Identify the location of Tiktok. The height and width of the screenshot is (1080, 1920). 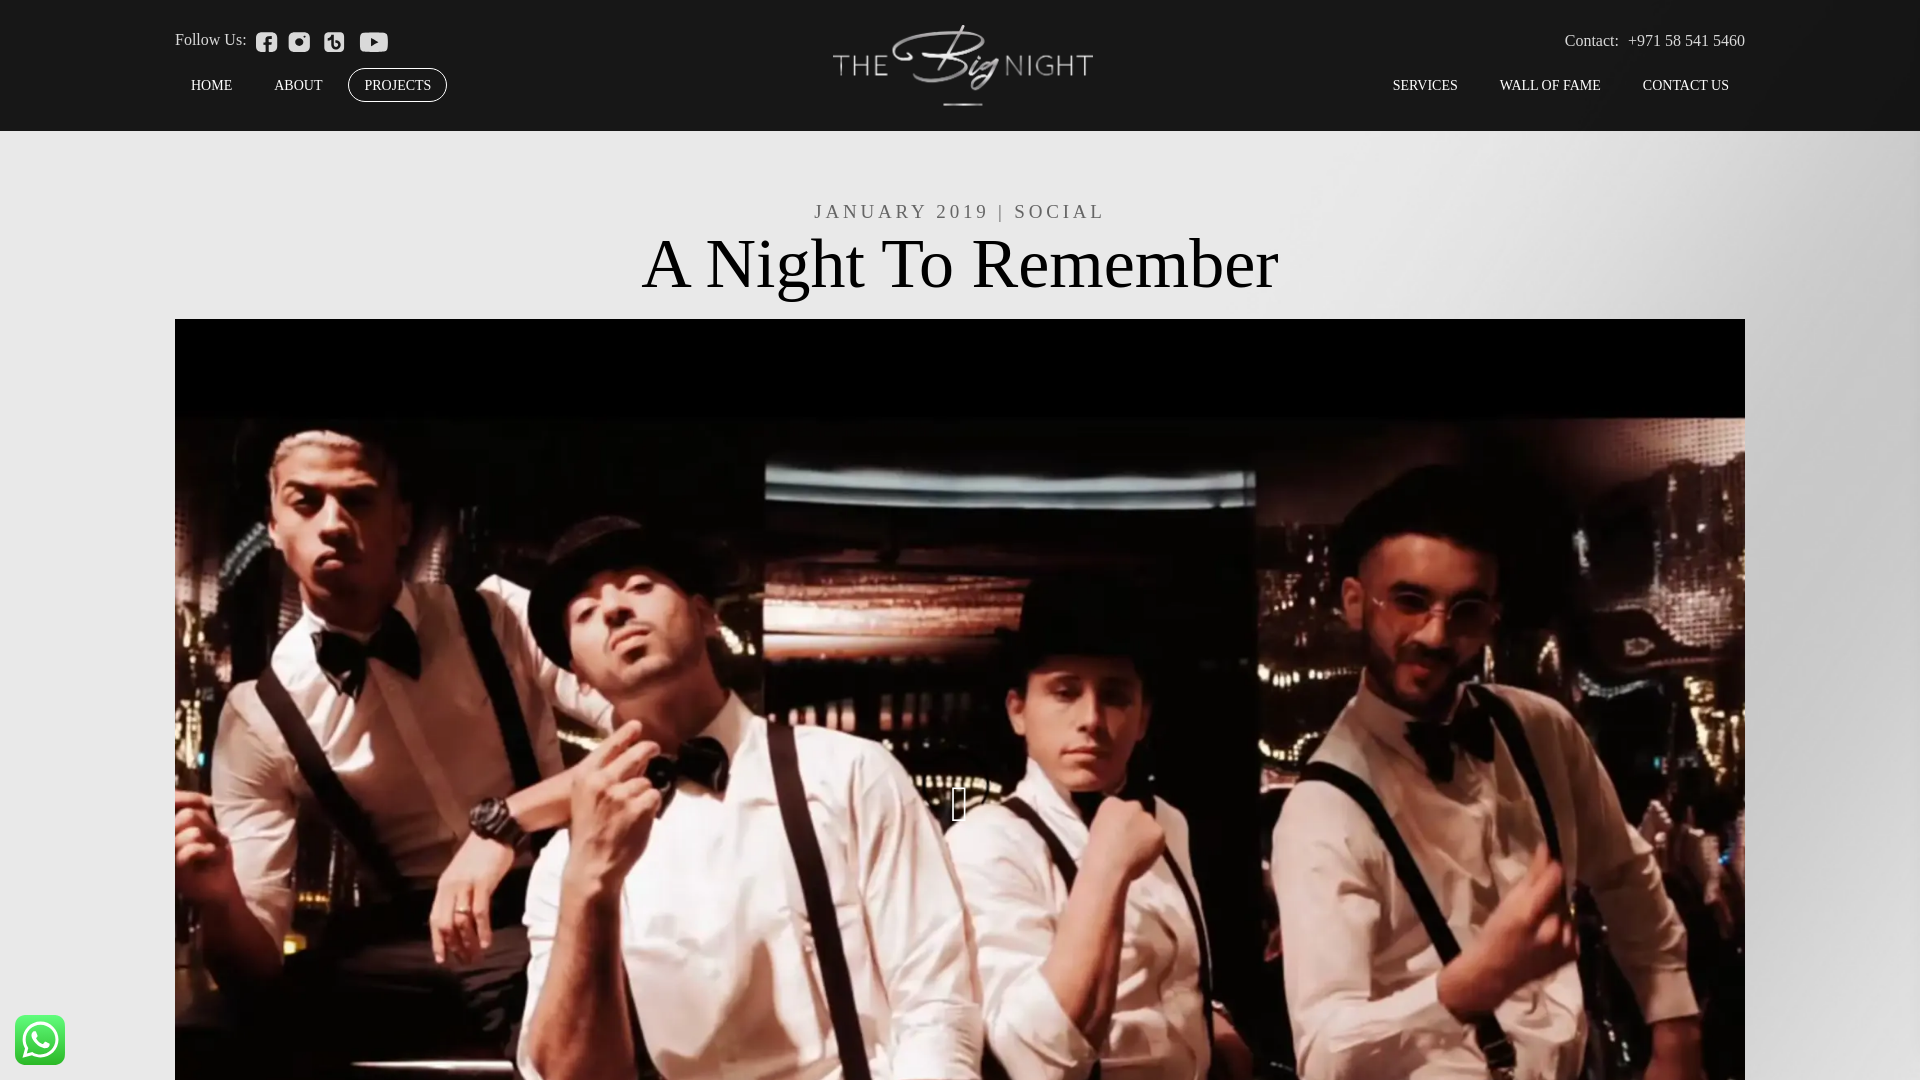
(334, 40).